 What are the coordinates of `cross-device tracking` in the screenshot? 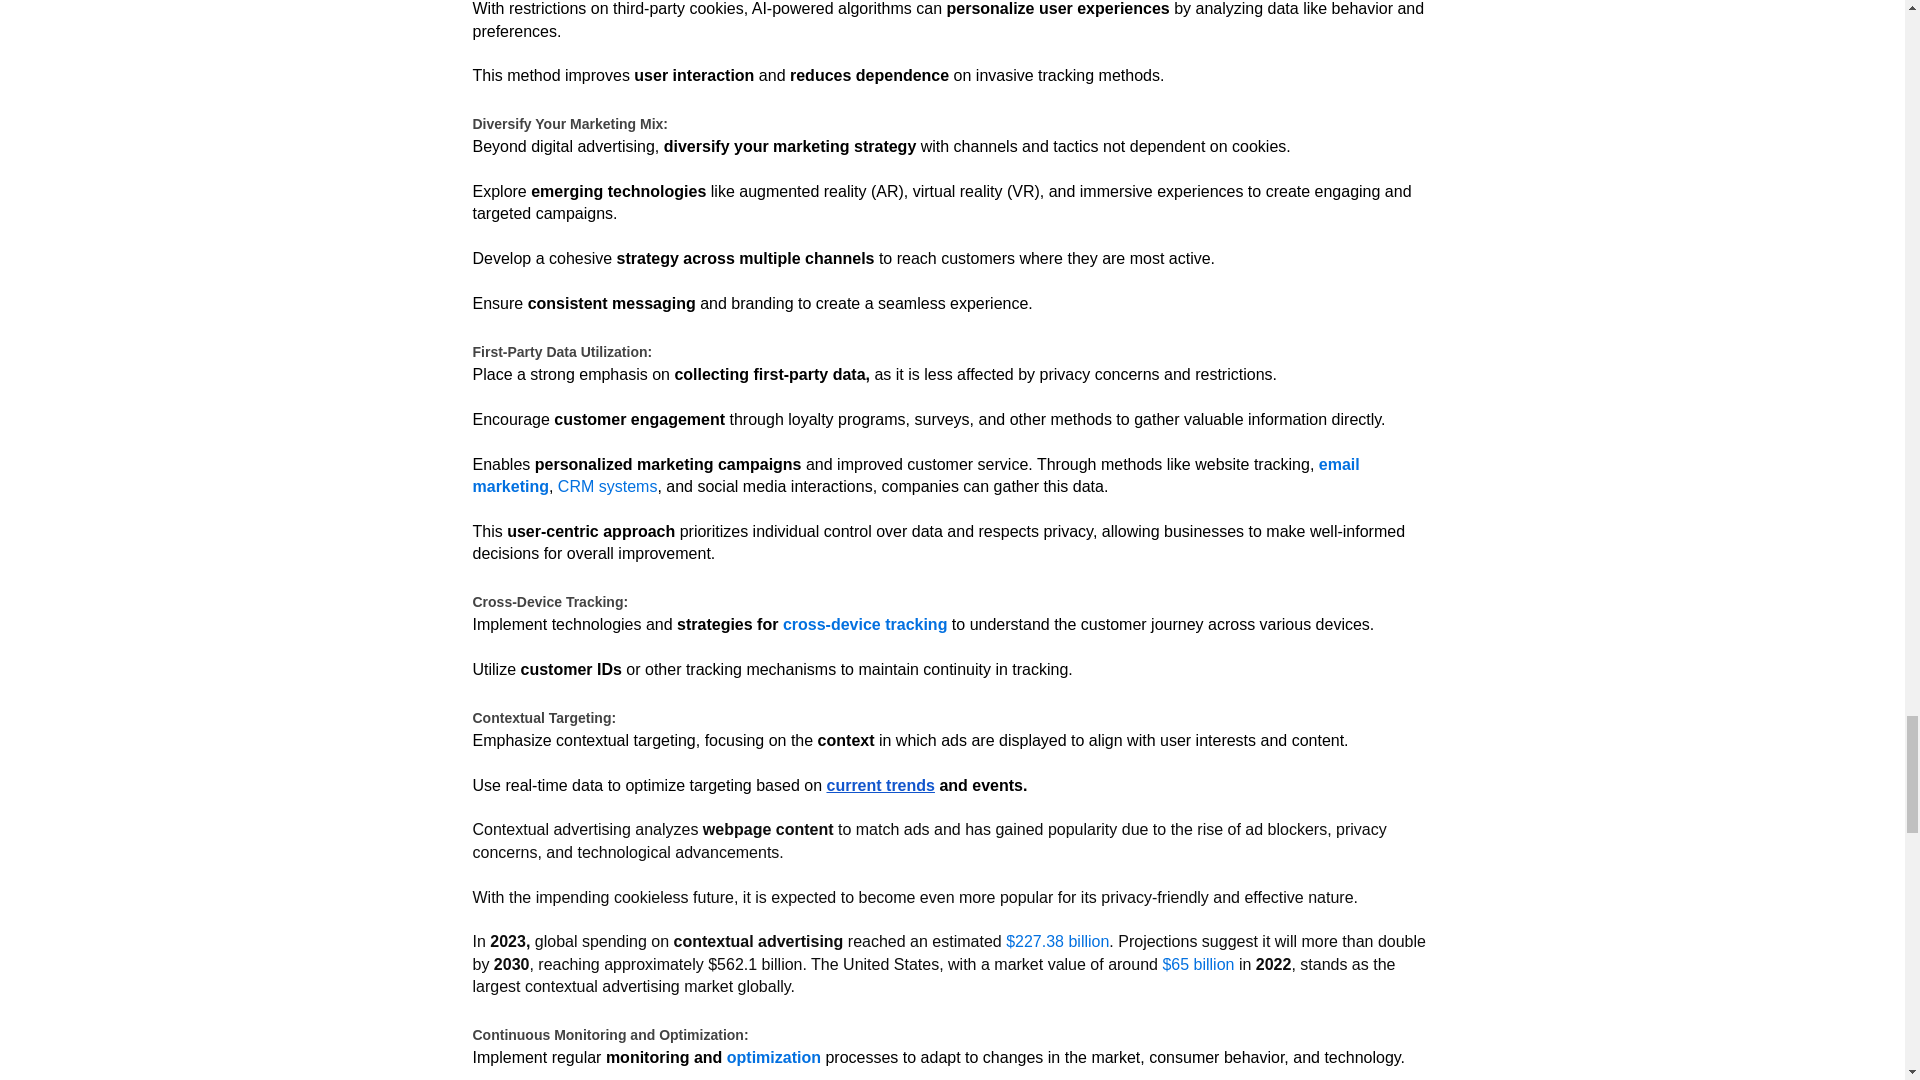 It's located at (866, 624).